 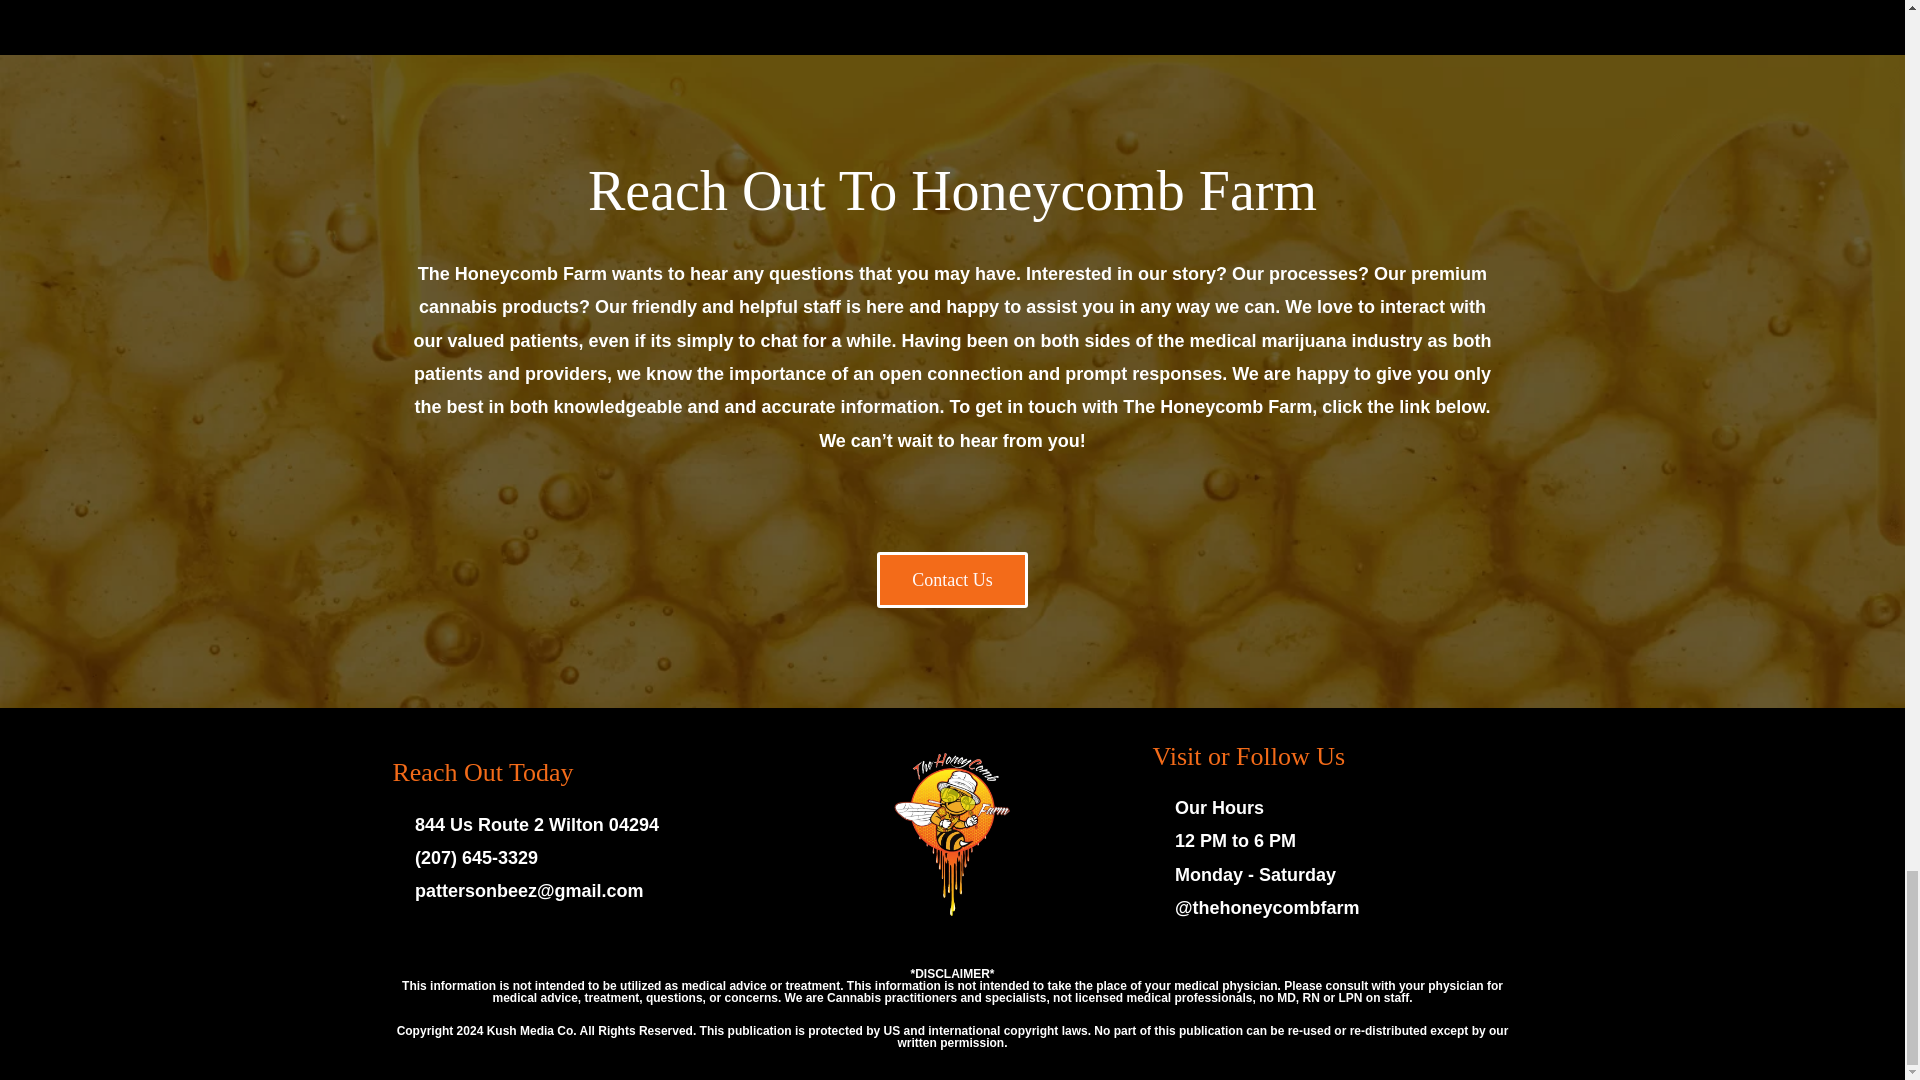 What do you see at coordinates (533, 1030) in the screenshot?
I see `Kush Media Co.` at bounding box center [533, 1030].